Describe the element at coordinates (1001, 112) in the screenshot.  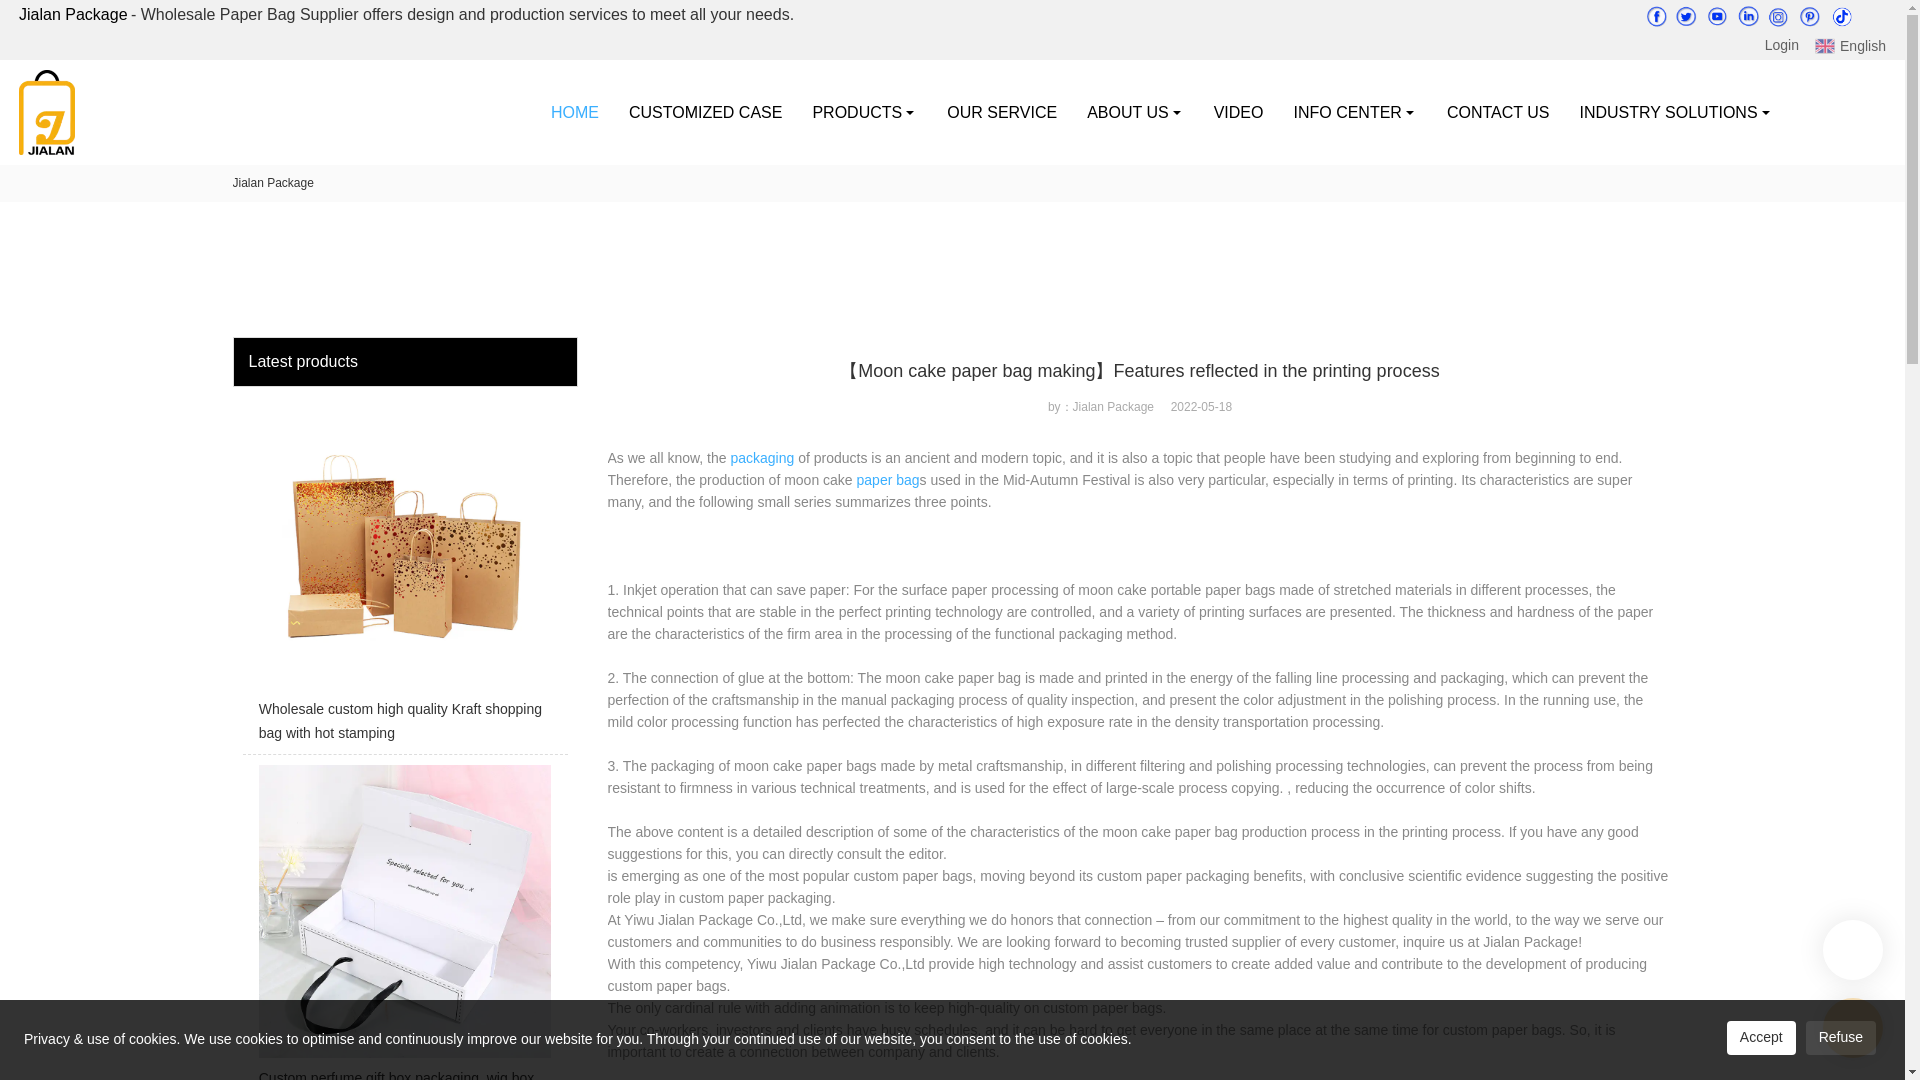
I see `OUR SERVICE` at that location.